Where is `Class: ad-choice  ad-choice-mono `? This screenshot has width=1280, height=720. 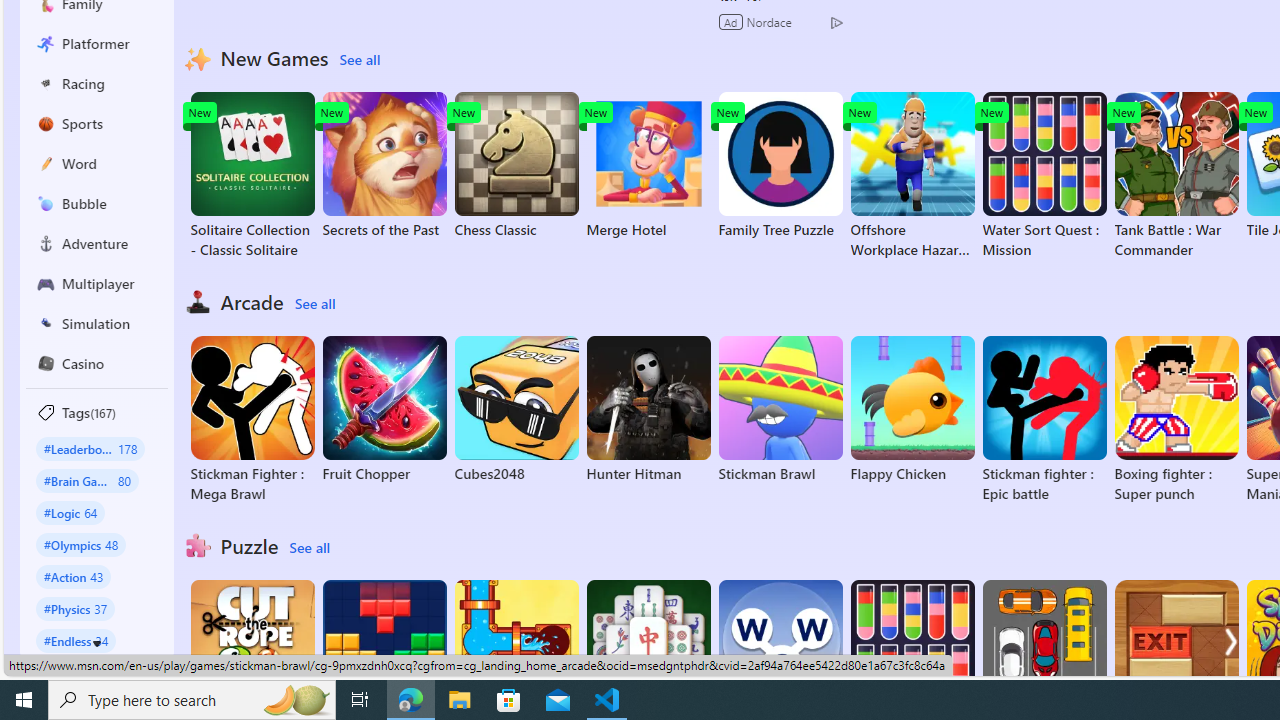 Class: ad-choice  ad-choice-mono  is located at coordinates (836, 22).